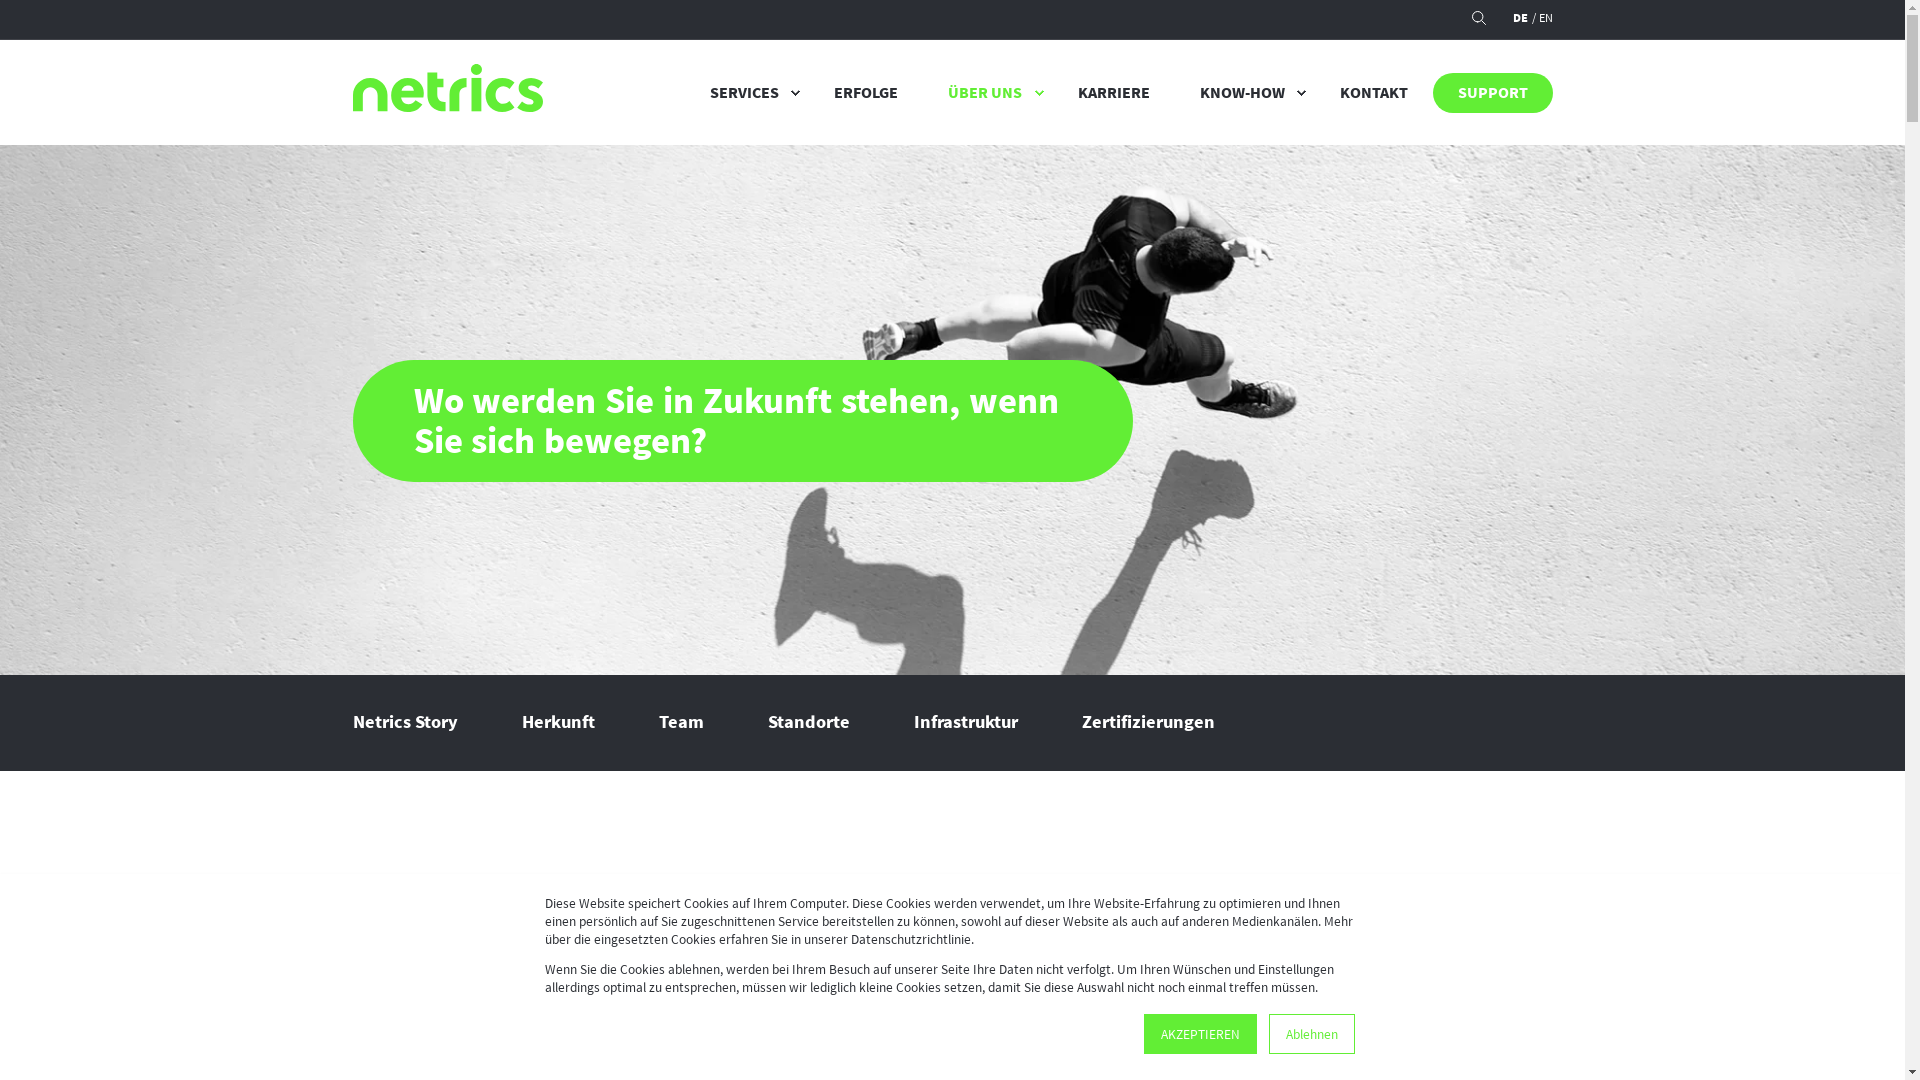 The width and height of the screenshot is (1920, 1080). I want to click on / EN, so click(1542, 18).